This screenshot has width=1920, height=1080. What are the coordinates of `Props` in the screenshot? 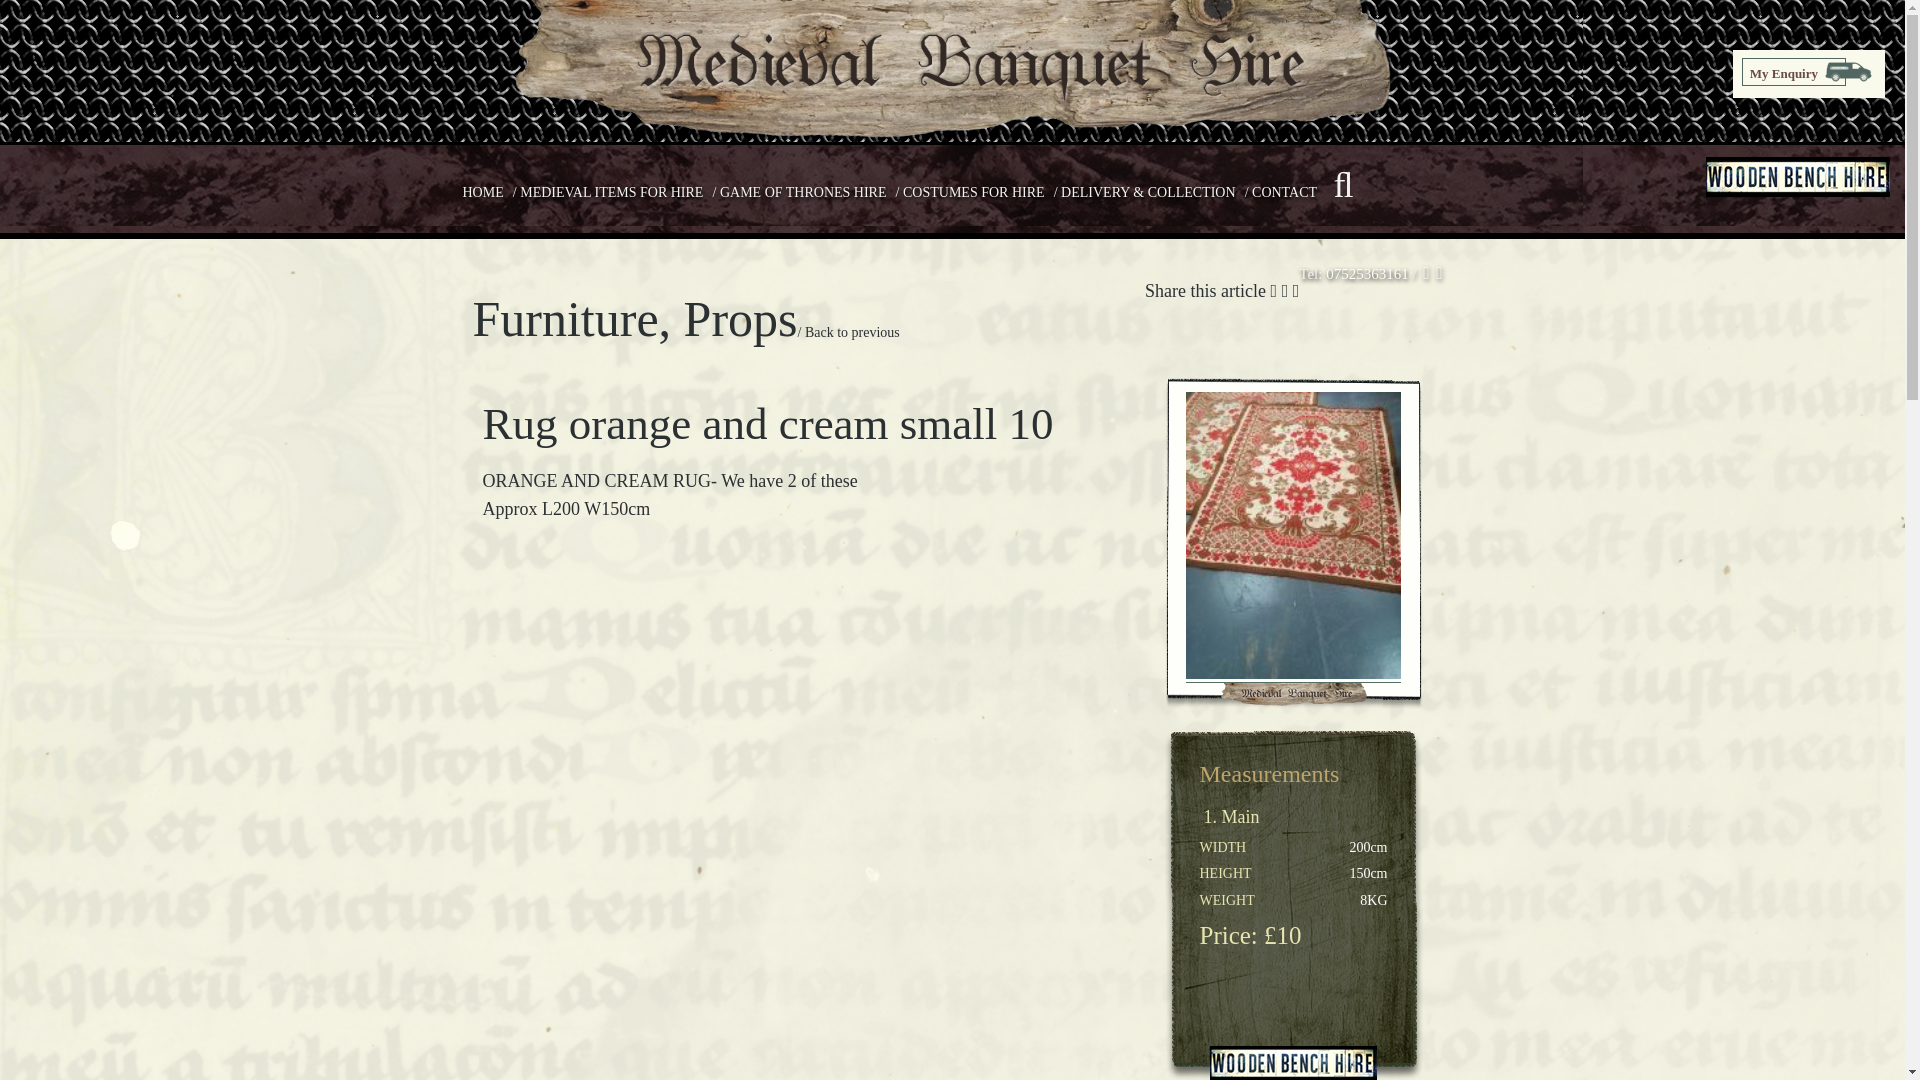 It's located at (740, 318).